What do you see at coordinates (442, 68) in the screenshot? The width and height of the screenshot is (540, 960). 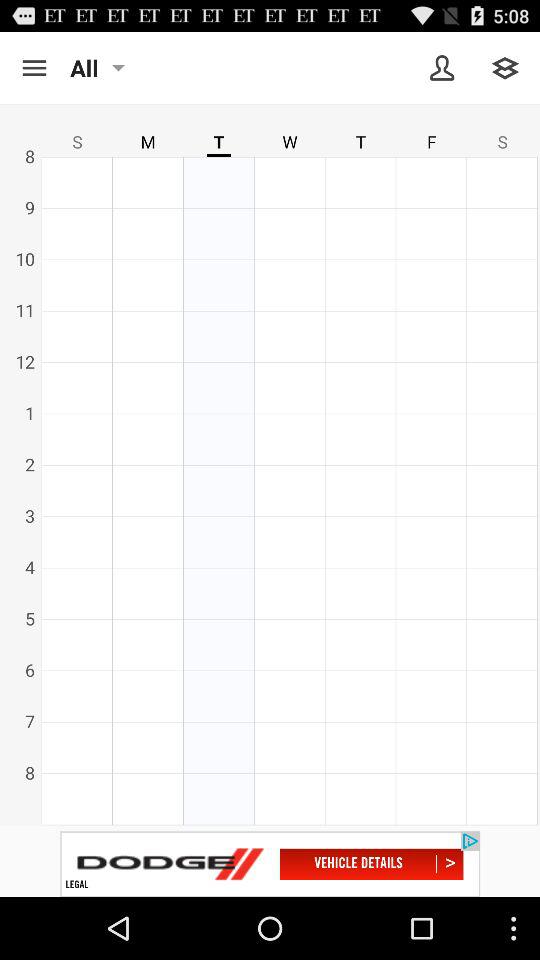 I see `show own profile` at bounding box center [442, 68].